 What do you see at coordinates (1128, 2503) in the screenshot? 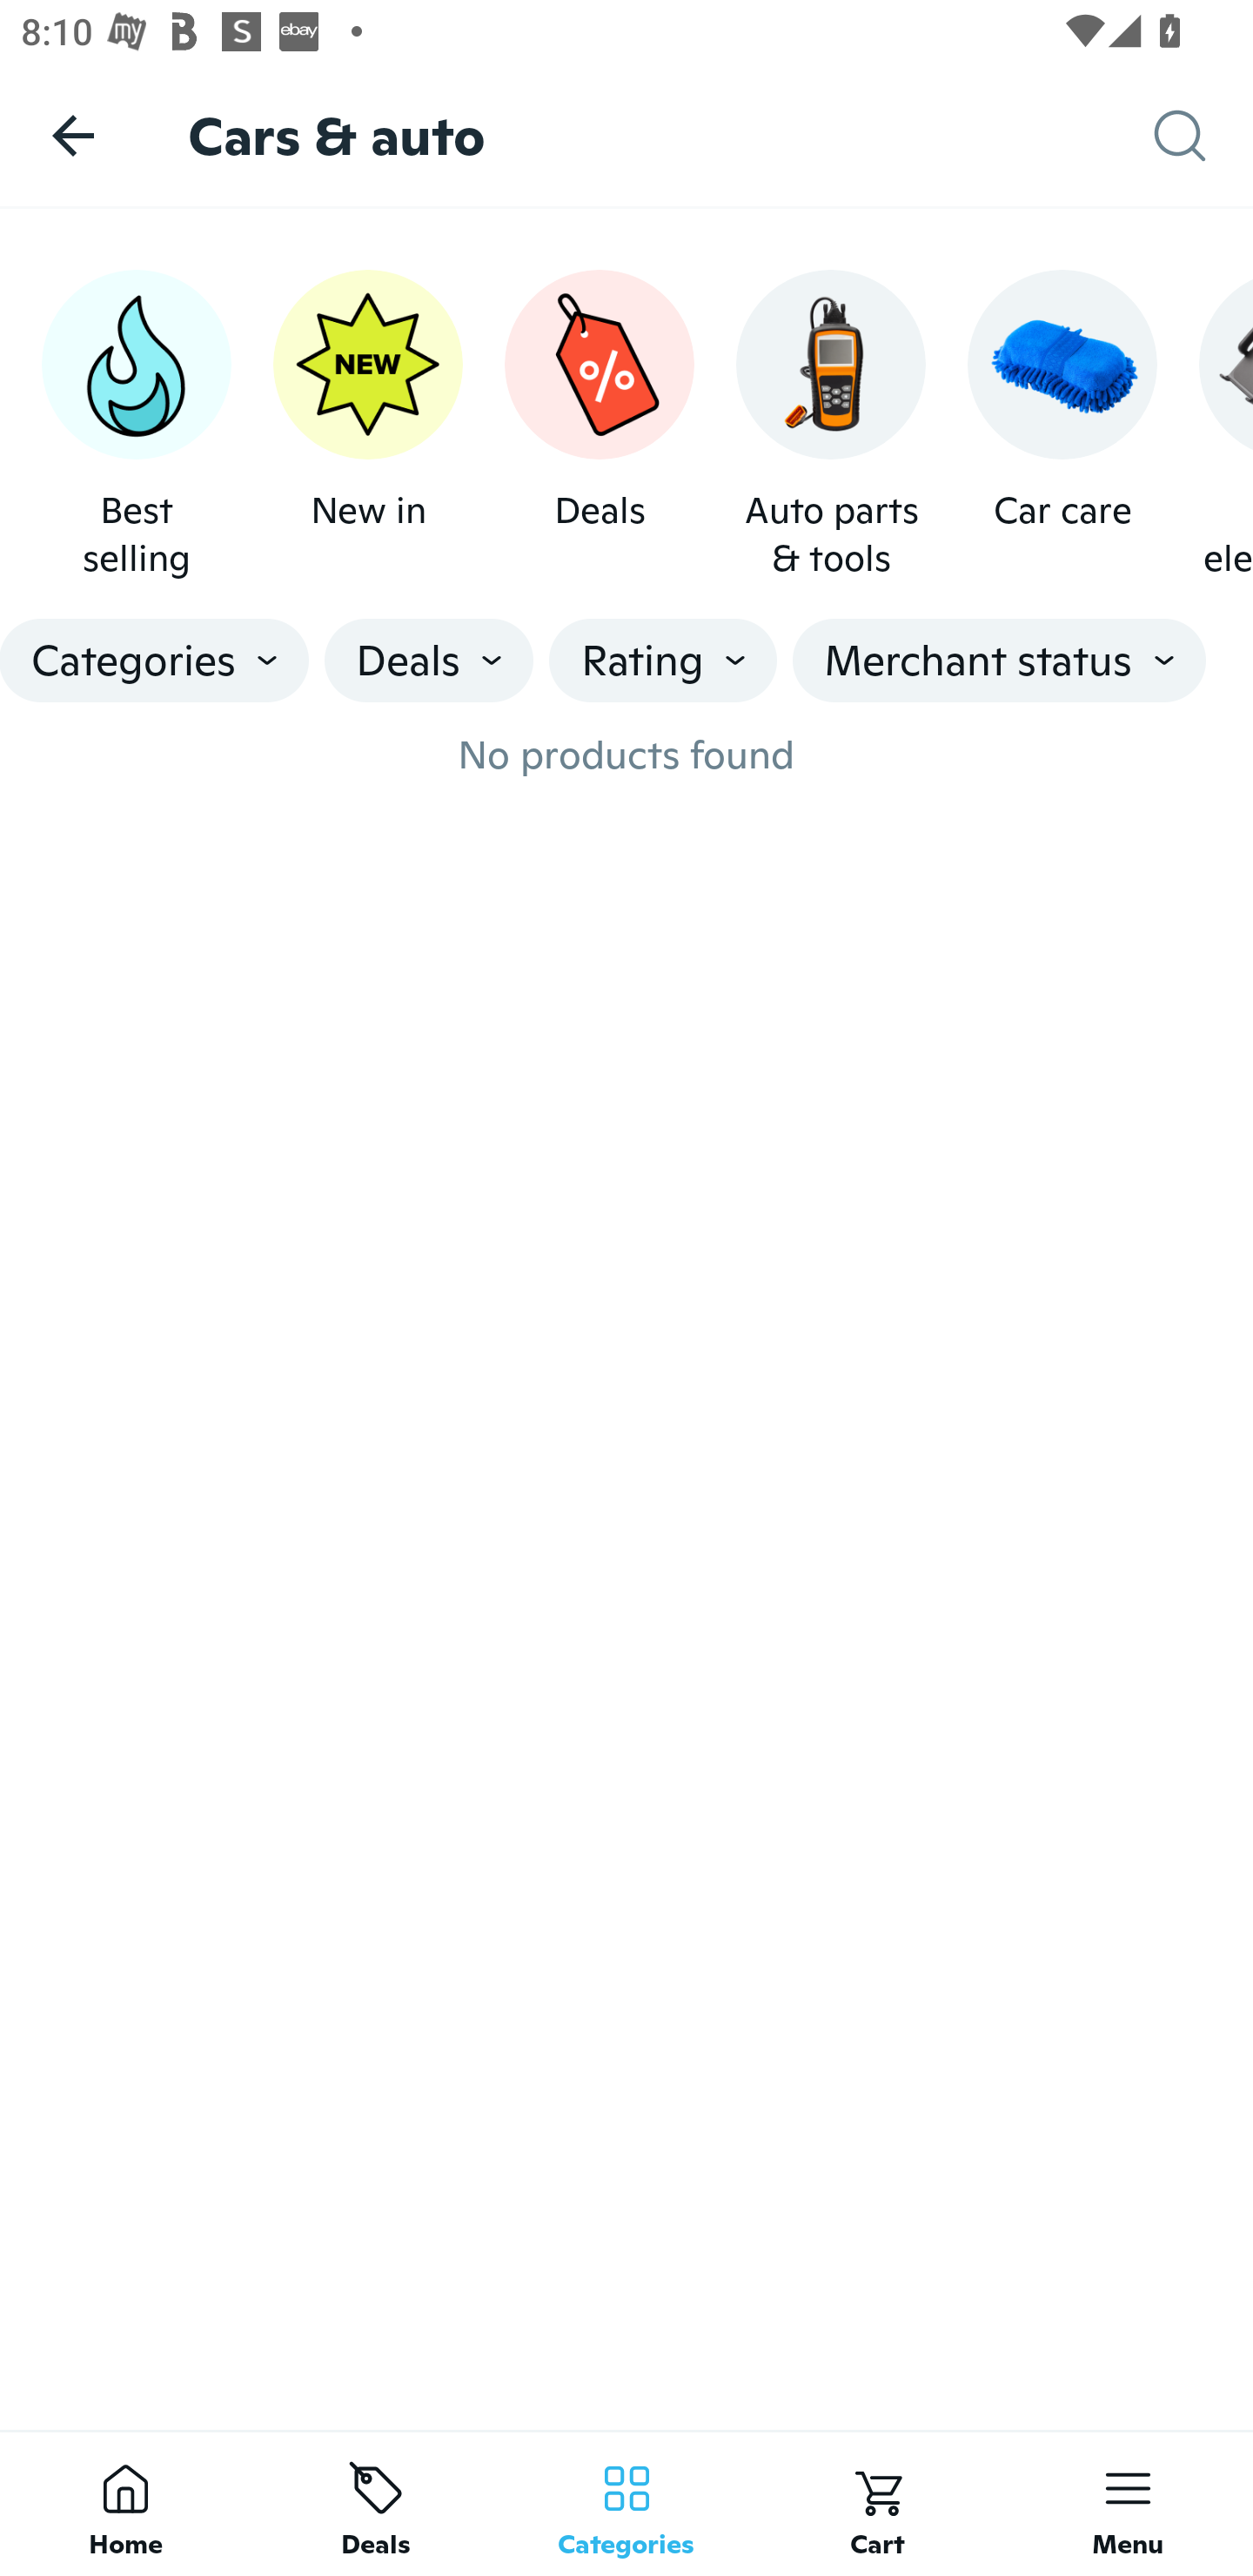
I see `Menu` at bounding box center [1128, 2503].